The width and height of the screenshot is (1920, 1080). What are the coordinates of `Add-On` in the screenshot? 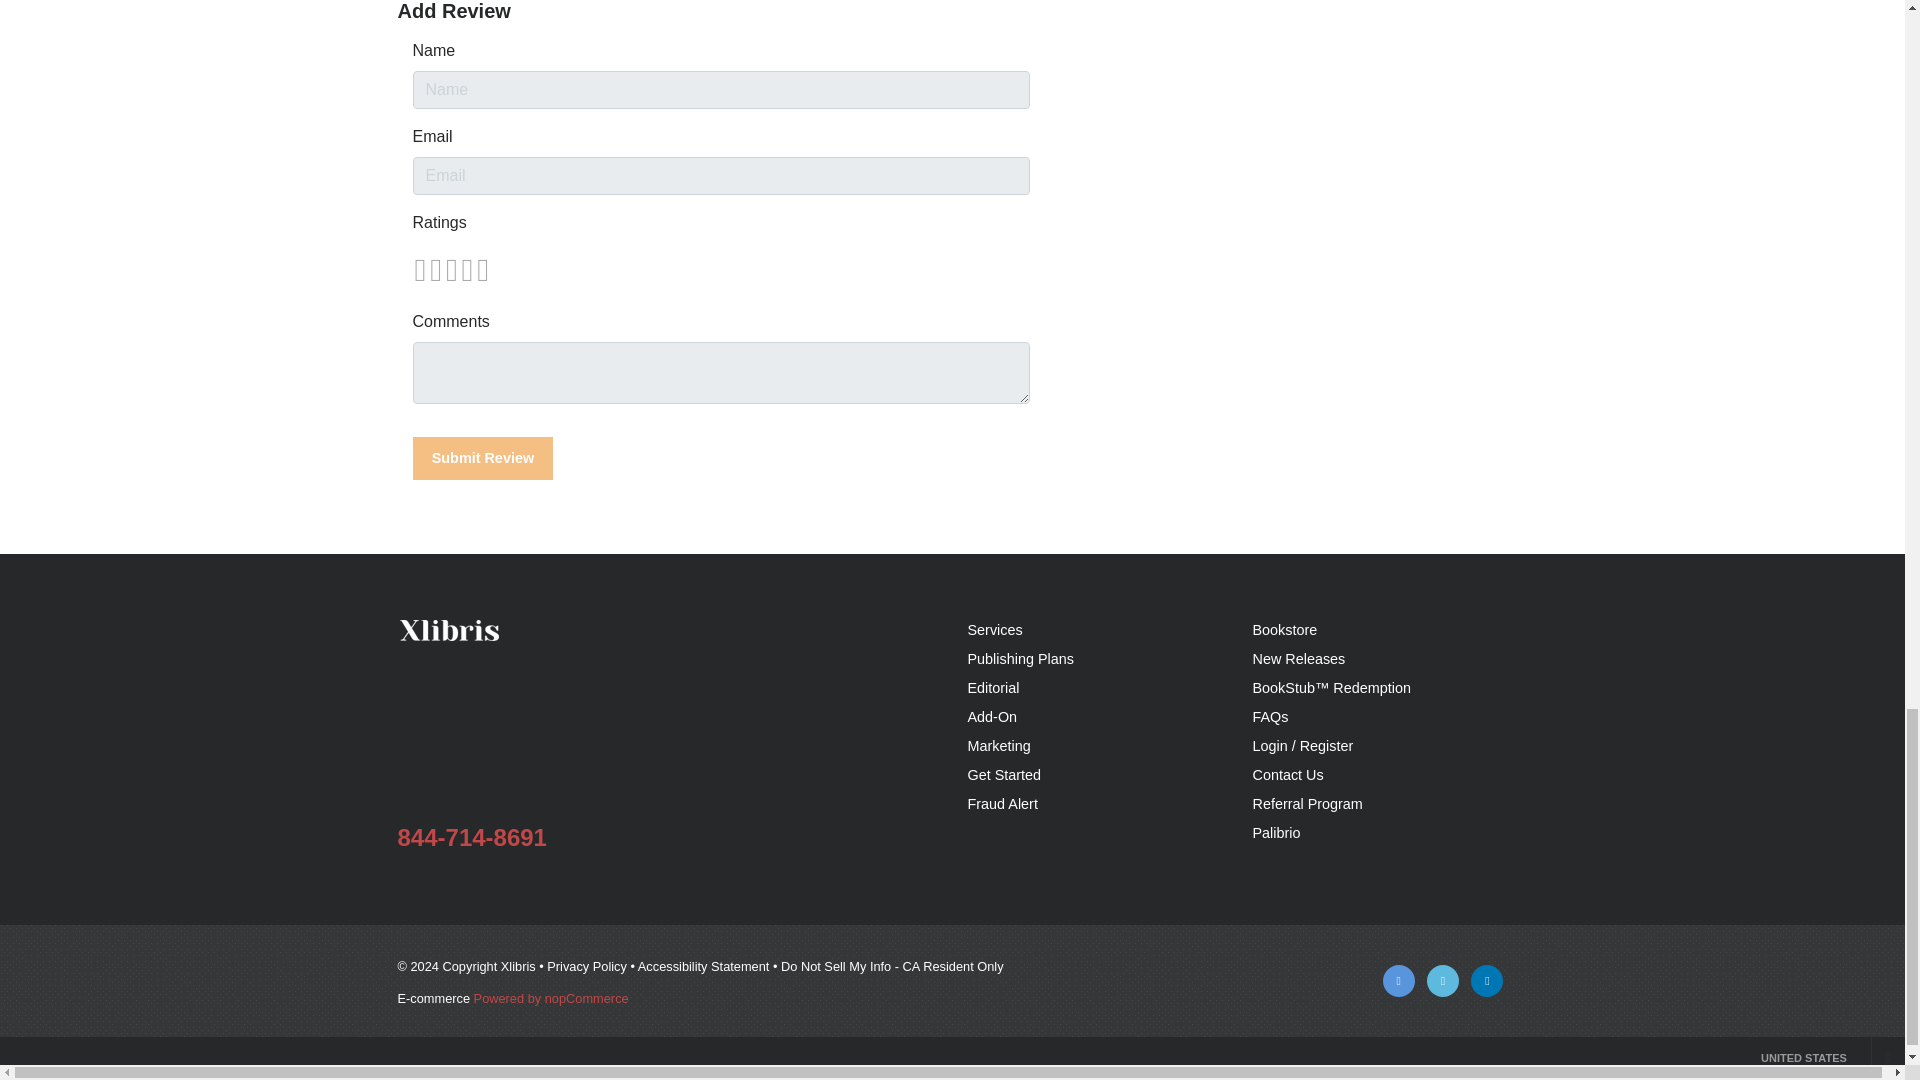 It's located at (992, 716).